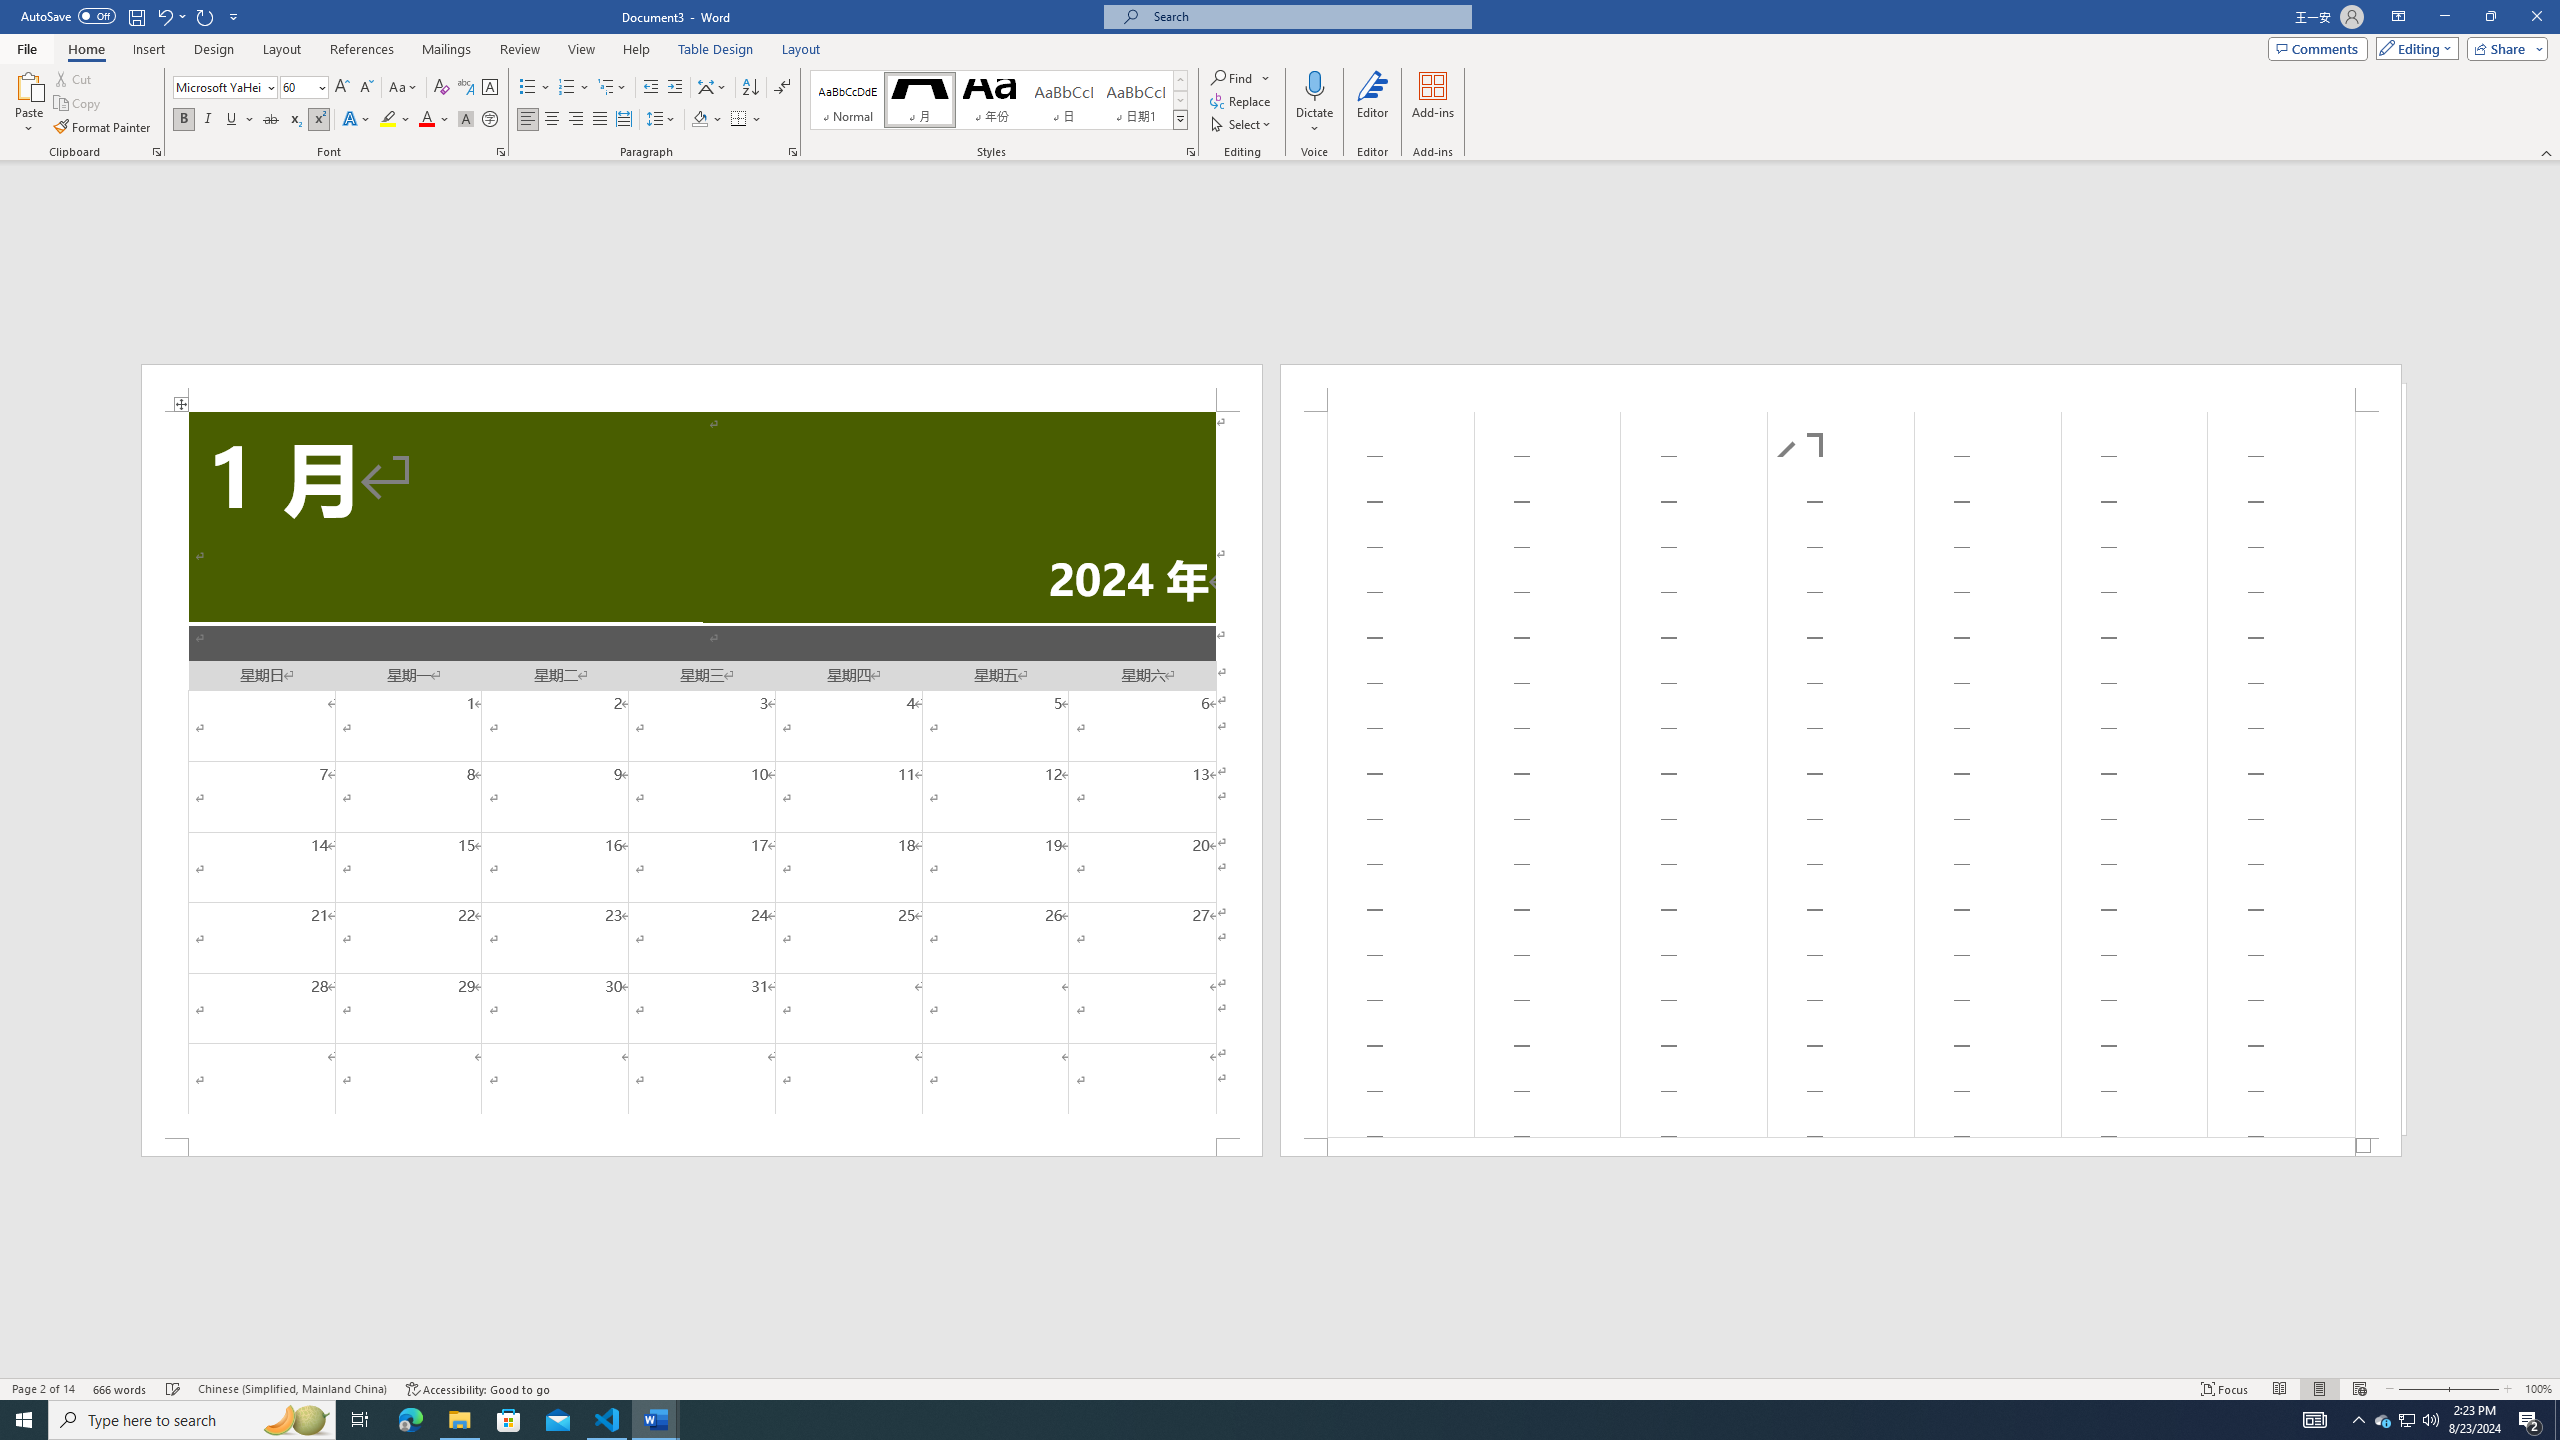 Image resolution: width=2560 pixels, height=1440 pixels. I want to click on Row Down, so click(1180, 100).